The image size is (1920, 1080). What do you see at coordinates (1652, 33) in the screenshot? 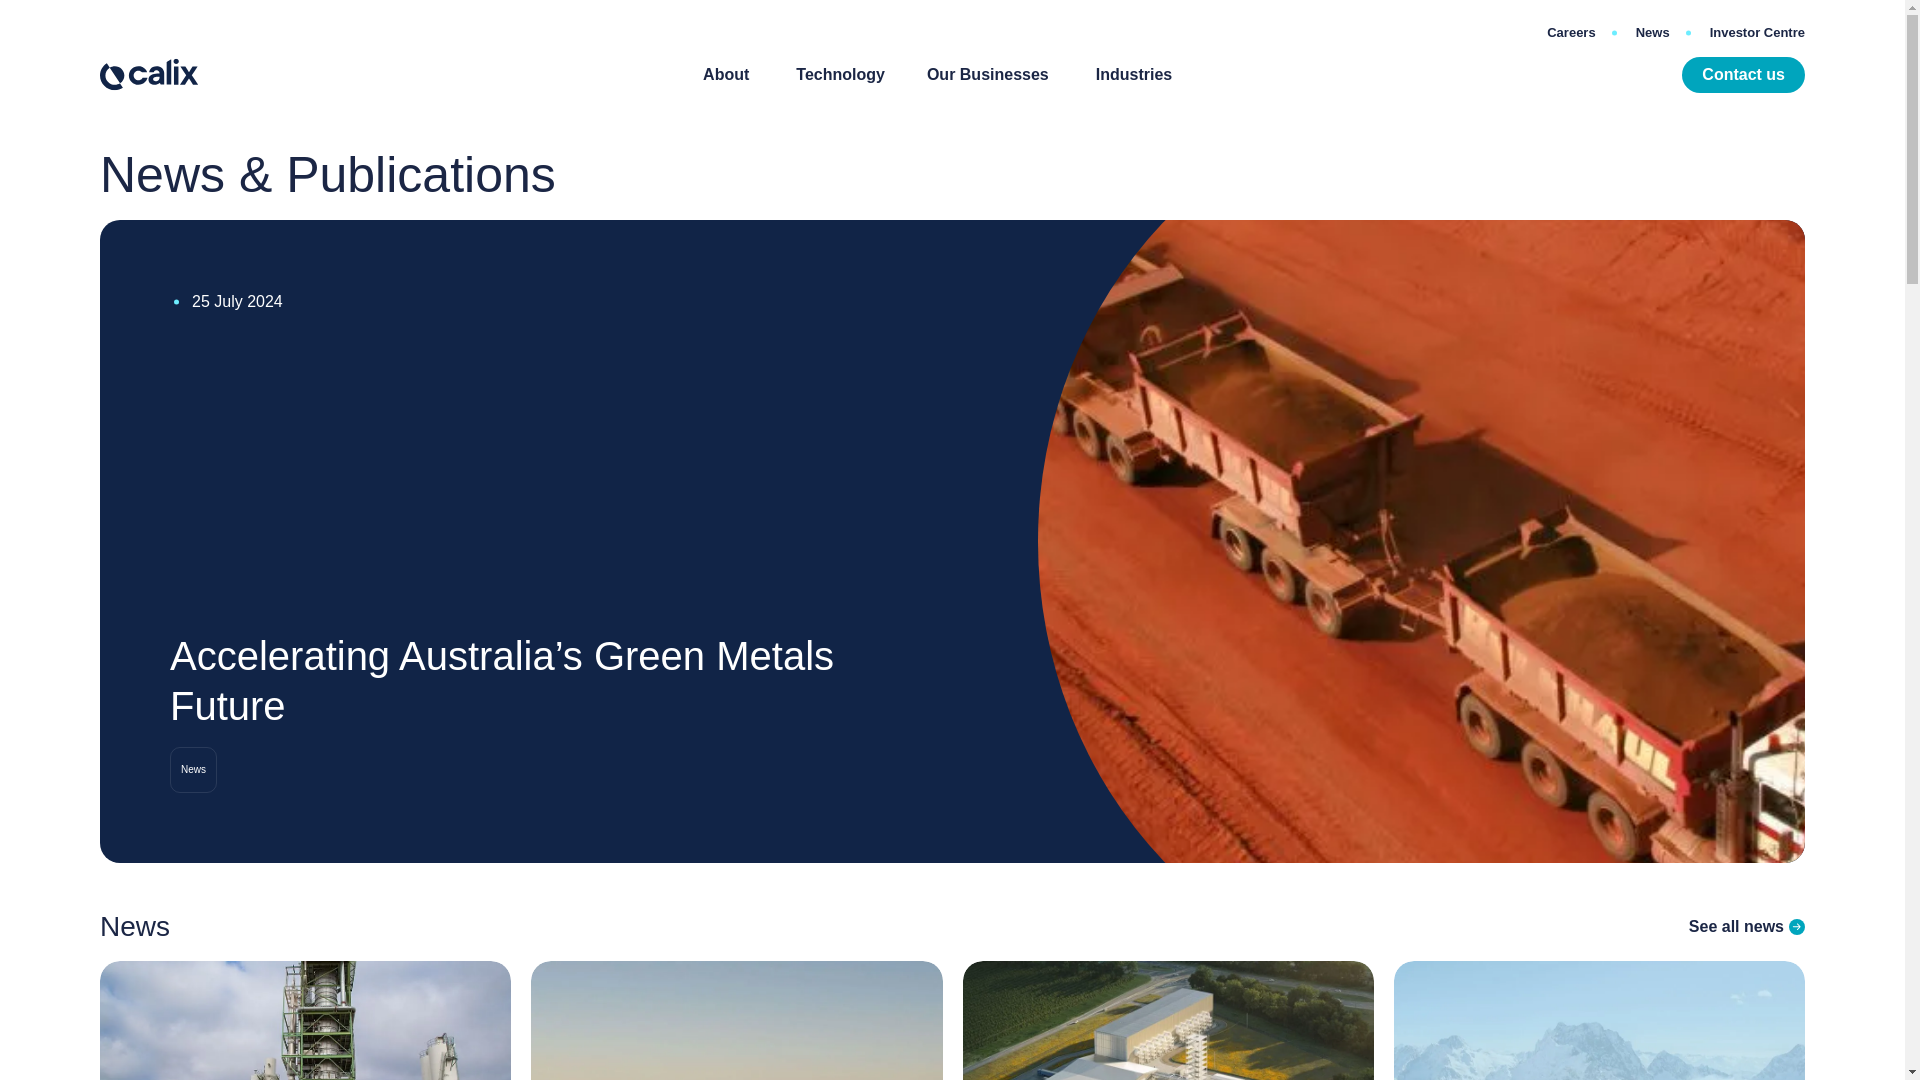
I see `News` at bounding box center [1652, 33].